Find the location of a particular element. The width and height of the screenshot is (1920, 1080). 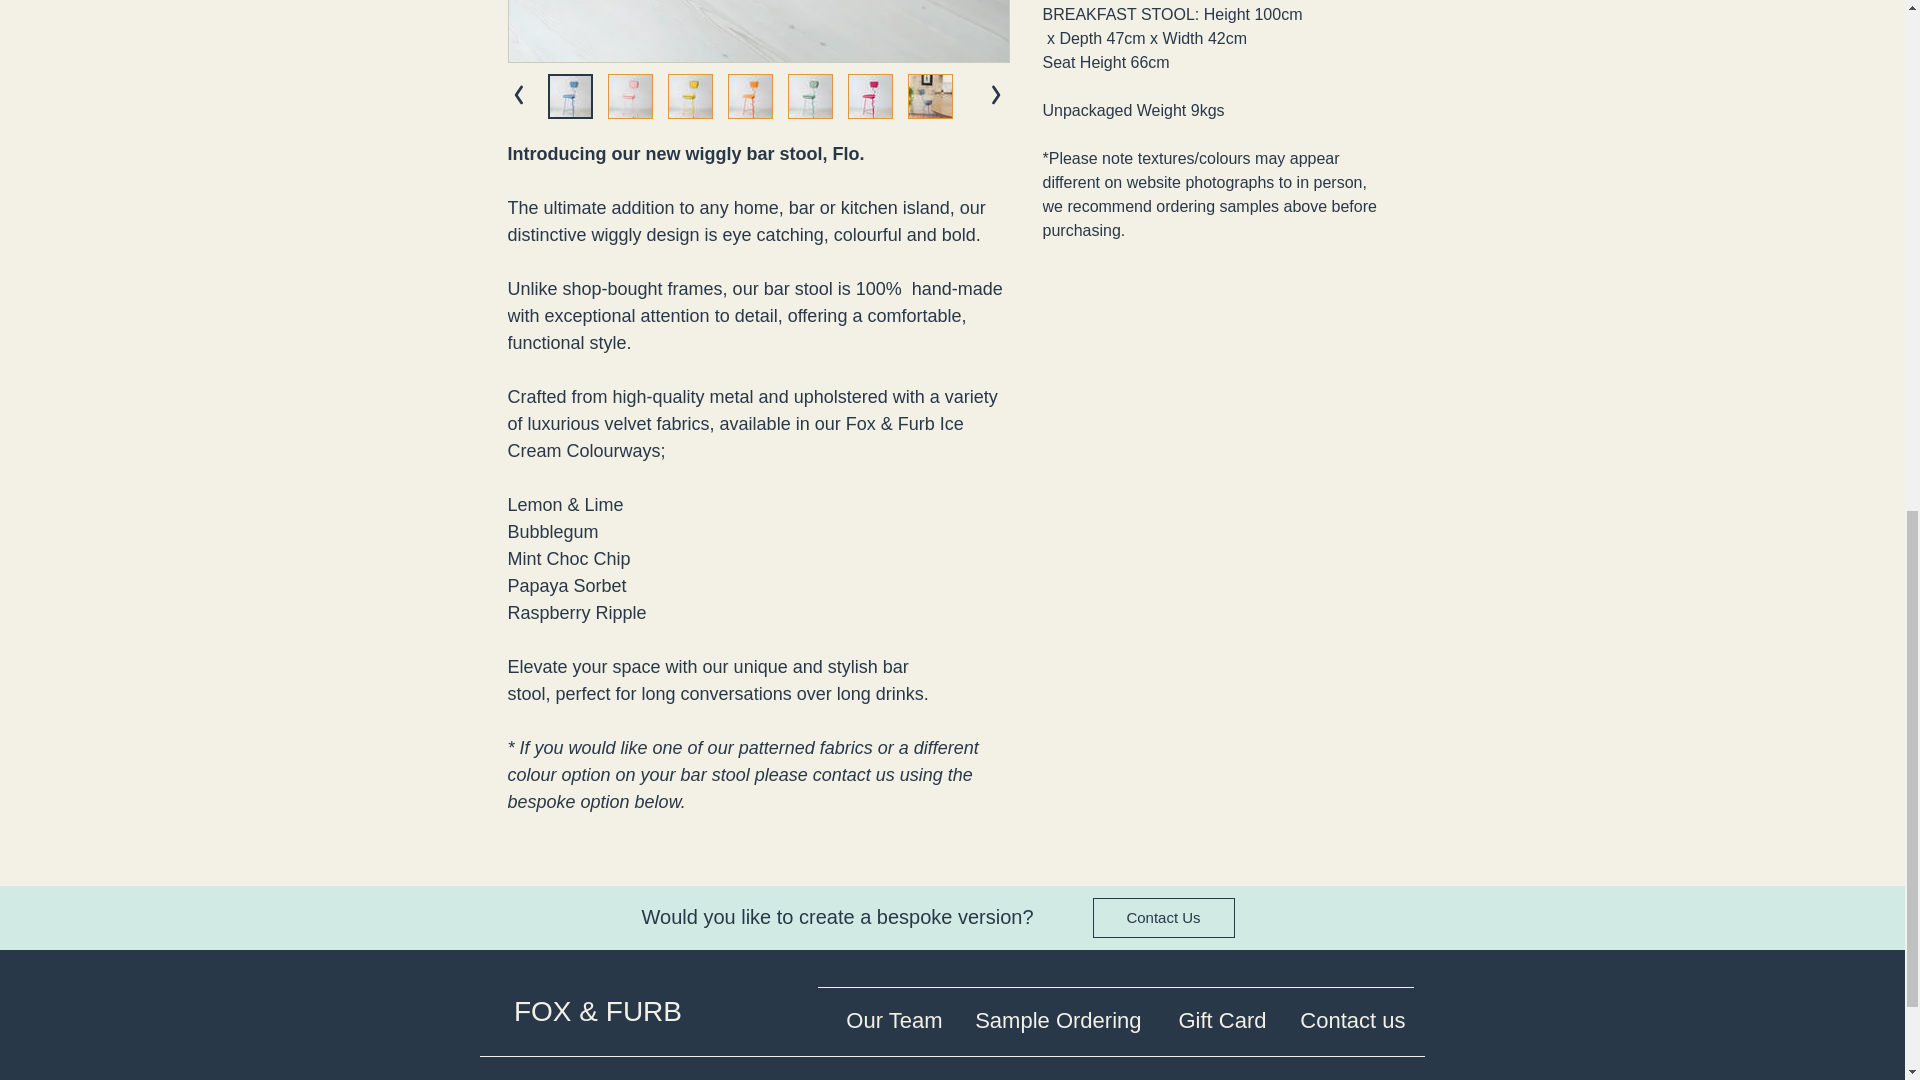

Privacy Policy is located at coordinates (592, 1068).